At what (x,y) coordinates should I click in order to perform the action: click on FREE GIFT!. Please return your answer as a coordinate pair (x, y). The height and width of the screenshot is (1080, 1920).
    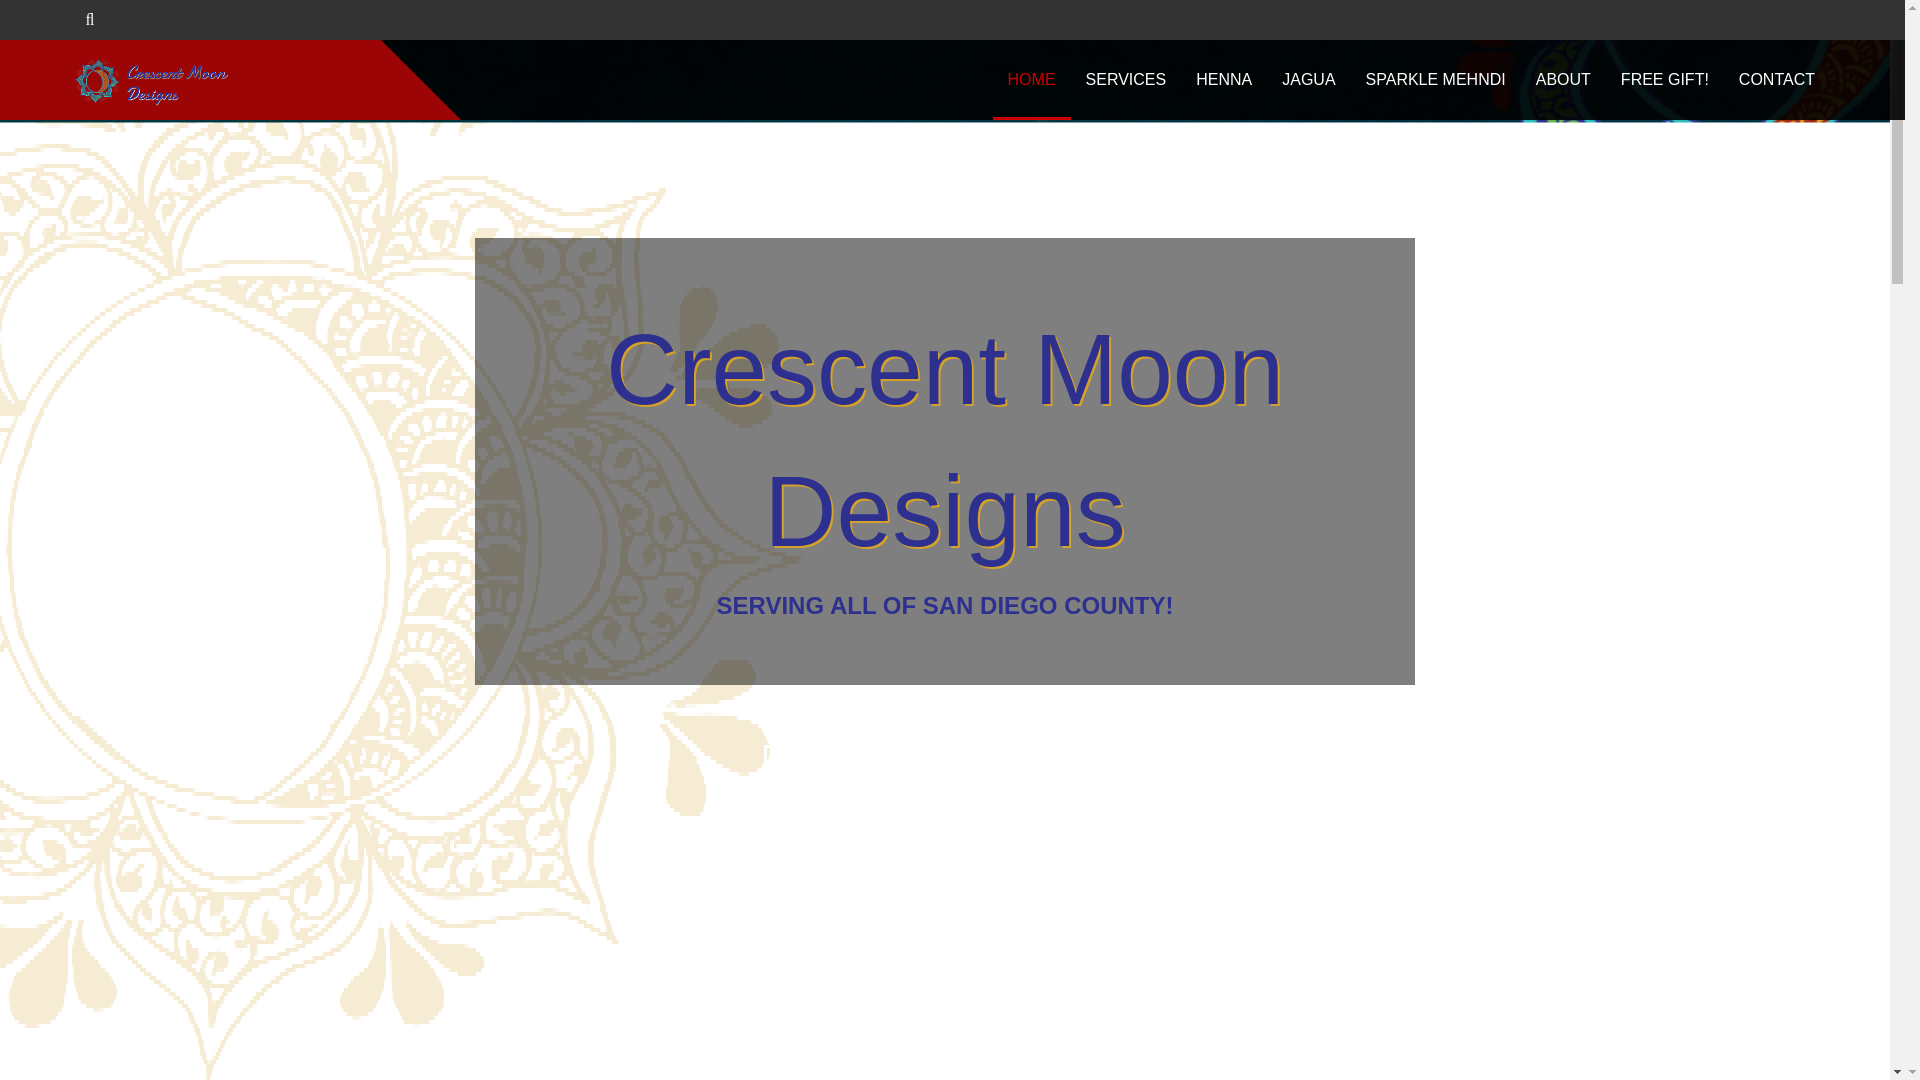
    Looking at the image, I should click on (1664, 79).